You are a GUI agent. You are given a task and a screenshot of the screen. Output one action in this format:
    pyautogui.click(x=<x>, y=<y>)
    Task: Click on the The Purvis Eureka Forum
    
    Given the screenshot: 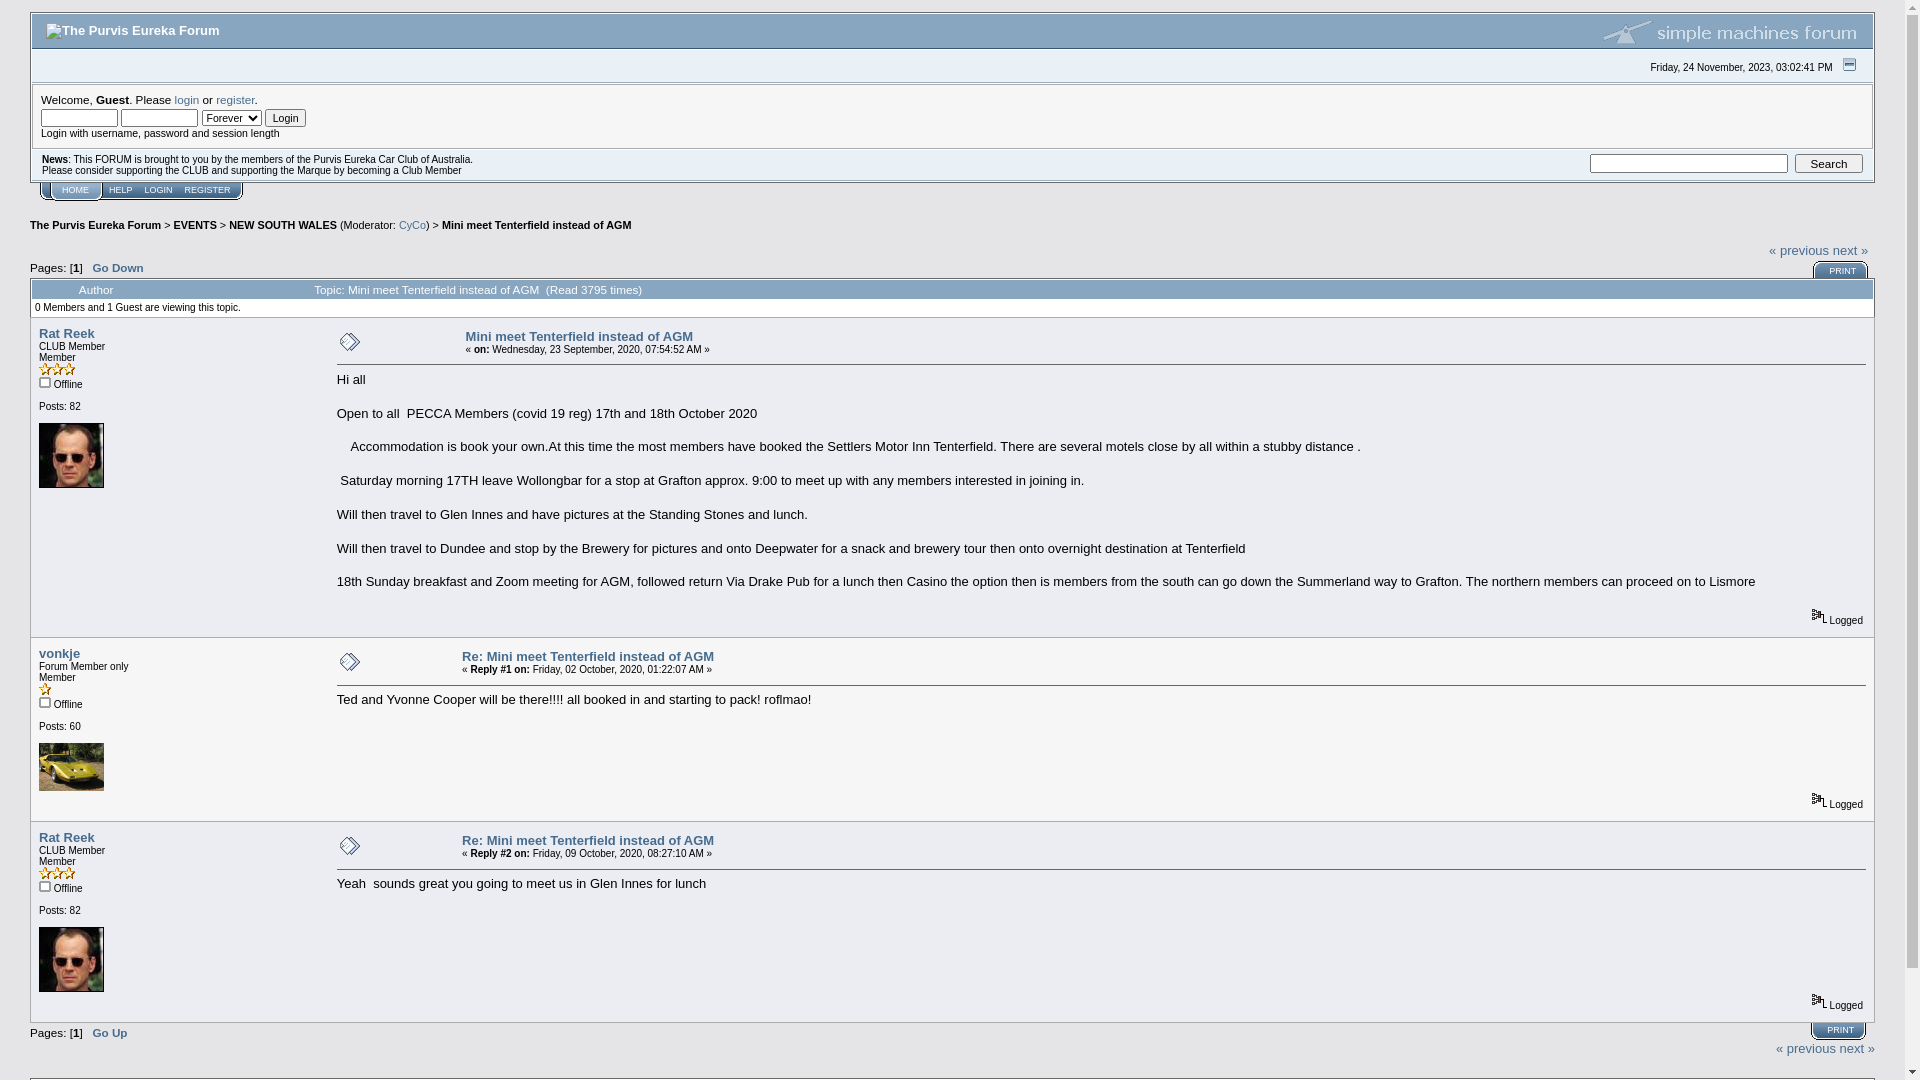 What is the action you would take?
    pyautogui.click(x=96, y=225)
    